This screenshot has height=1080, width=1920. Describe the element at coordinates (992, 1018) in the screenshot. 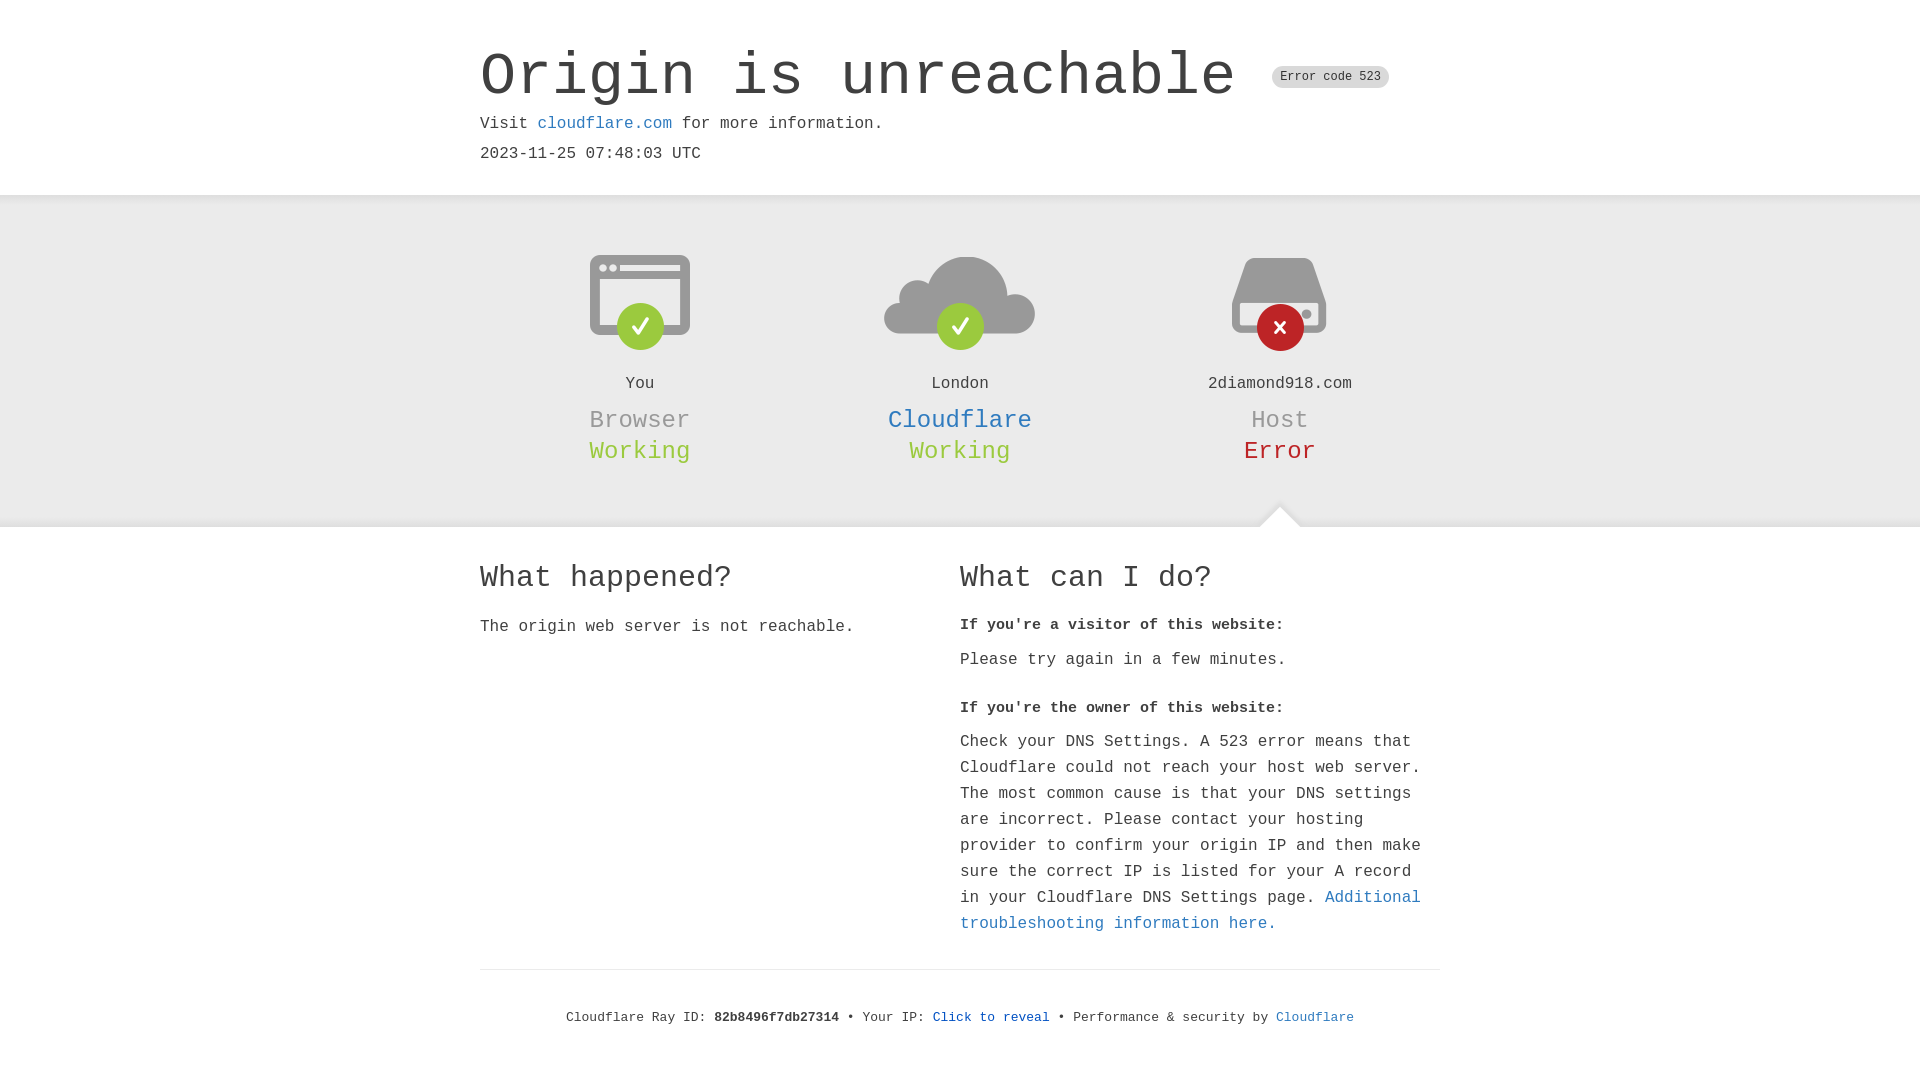

I see `Click to reveal` at that location.